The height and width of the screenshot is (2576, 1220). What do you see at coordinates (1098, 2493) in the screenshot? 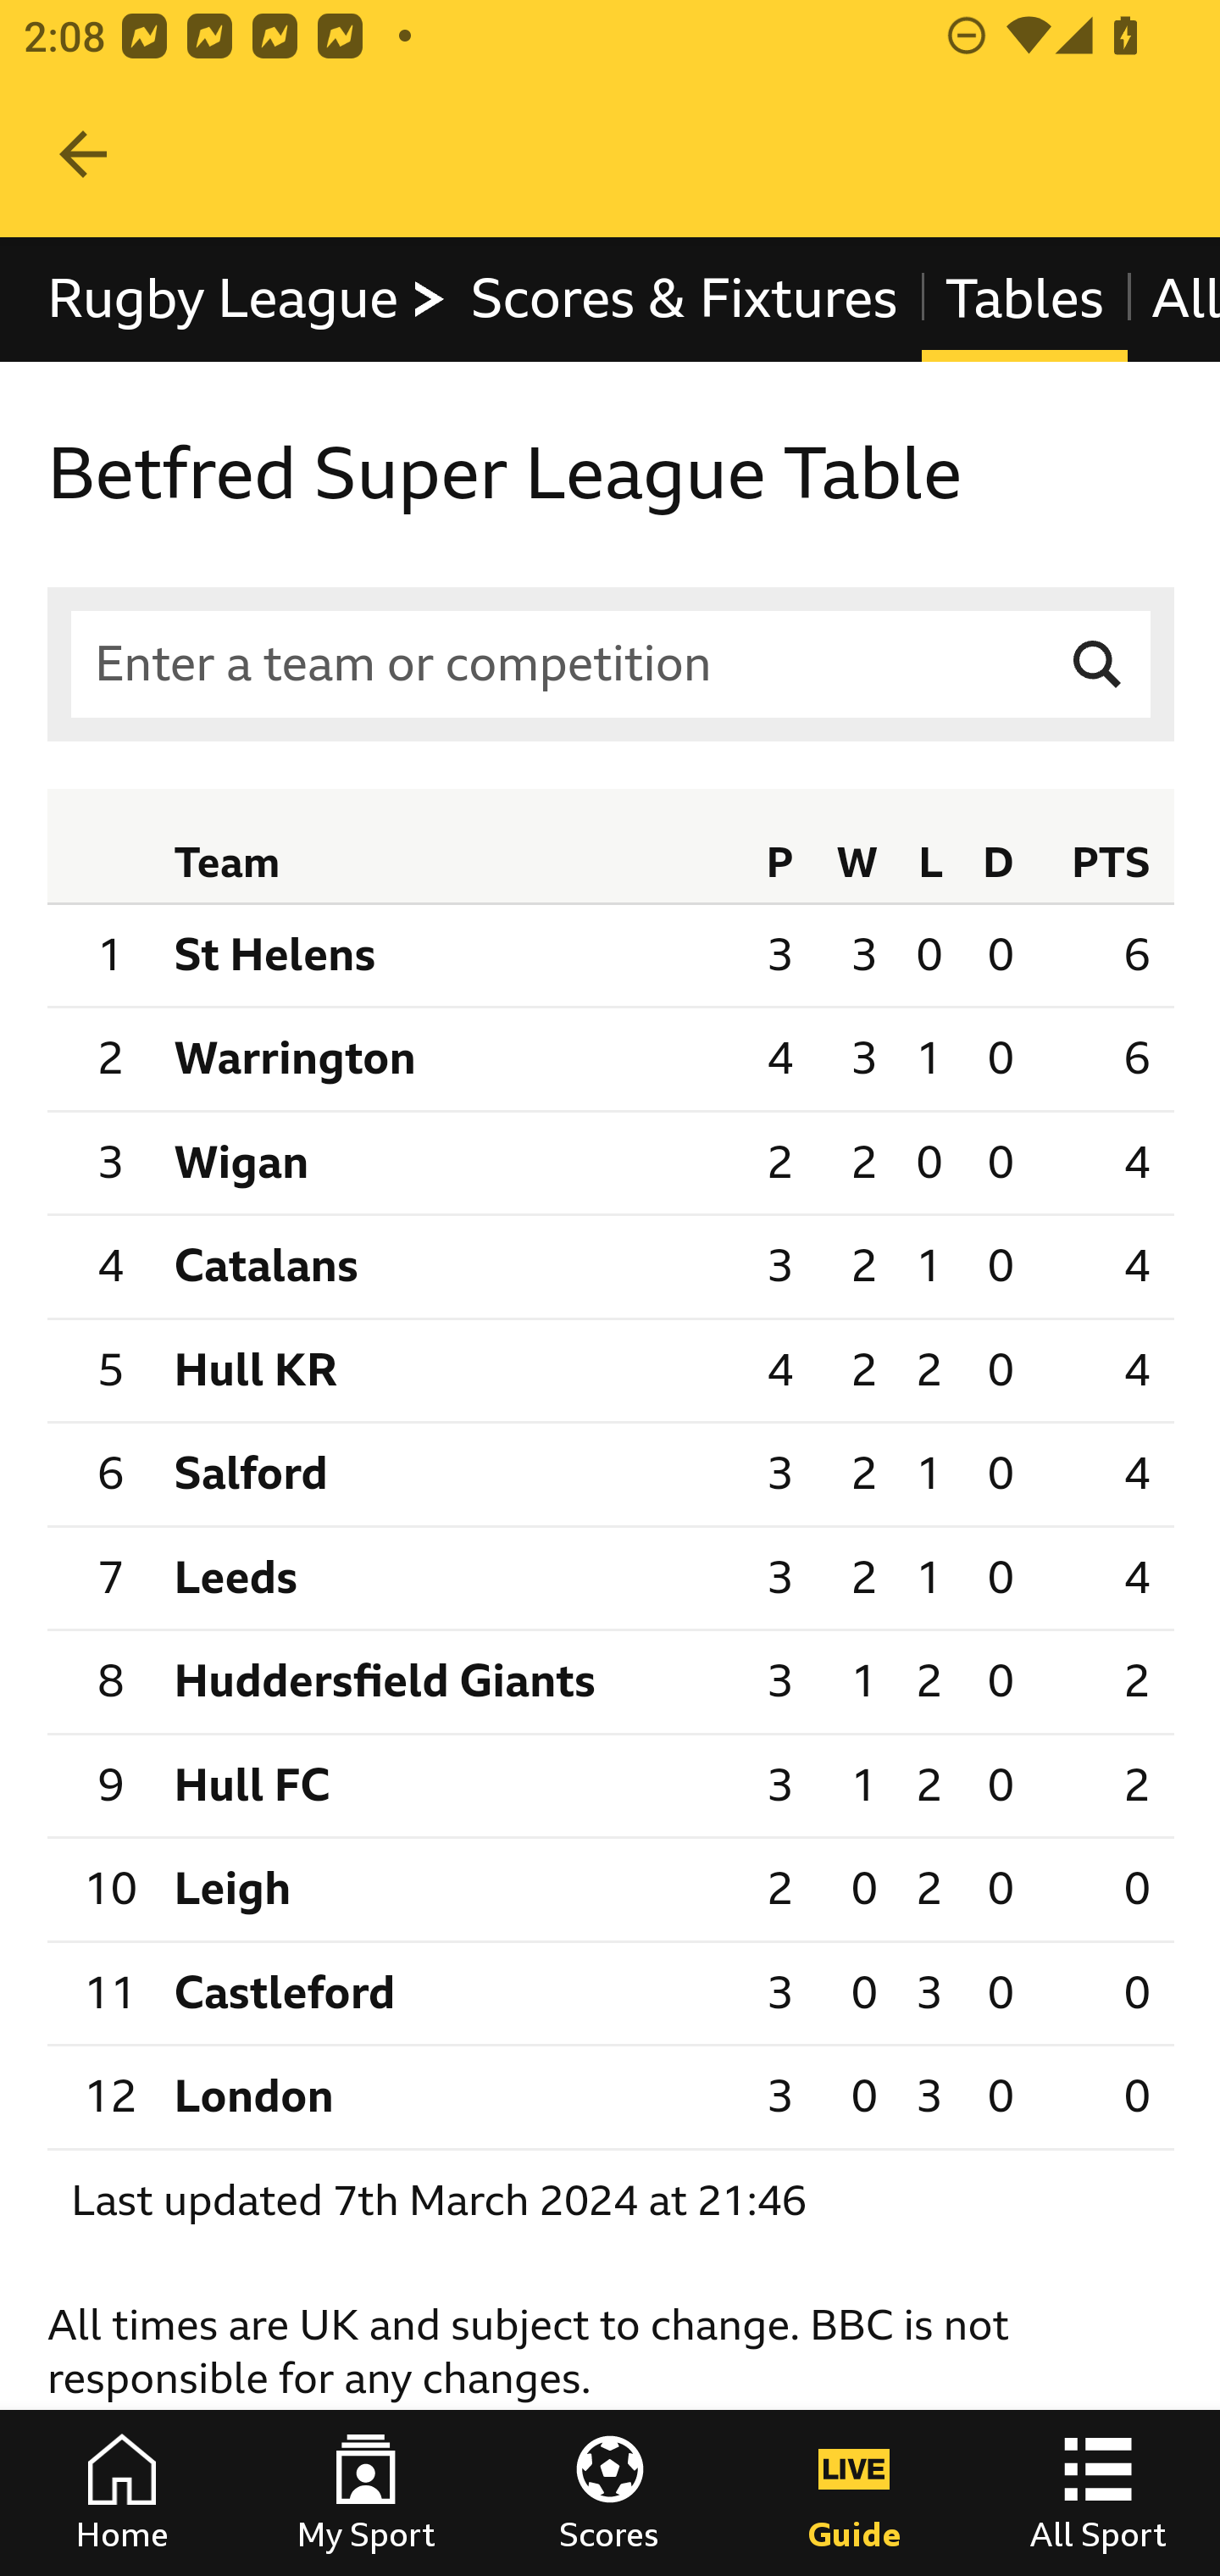
I see `All Sport` at bounding box center [1098, 2493].